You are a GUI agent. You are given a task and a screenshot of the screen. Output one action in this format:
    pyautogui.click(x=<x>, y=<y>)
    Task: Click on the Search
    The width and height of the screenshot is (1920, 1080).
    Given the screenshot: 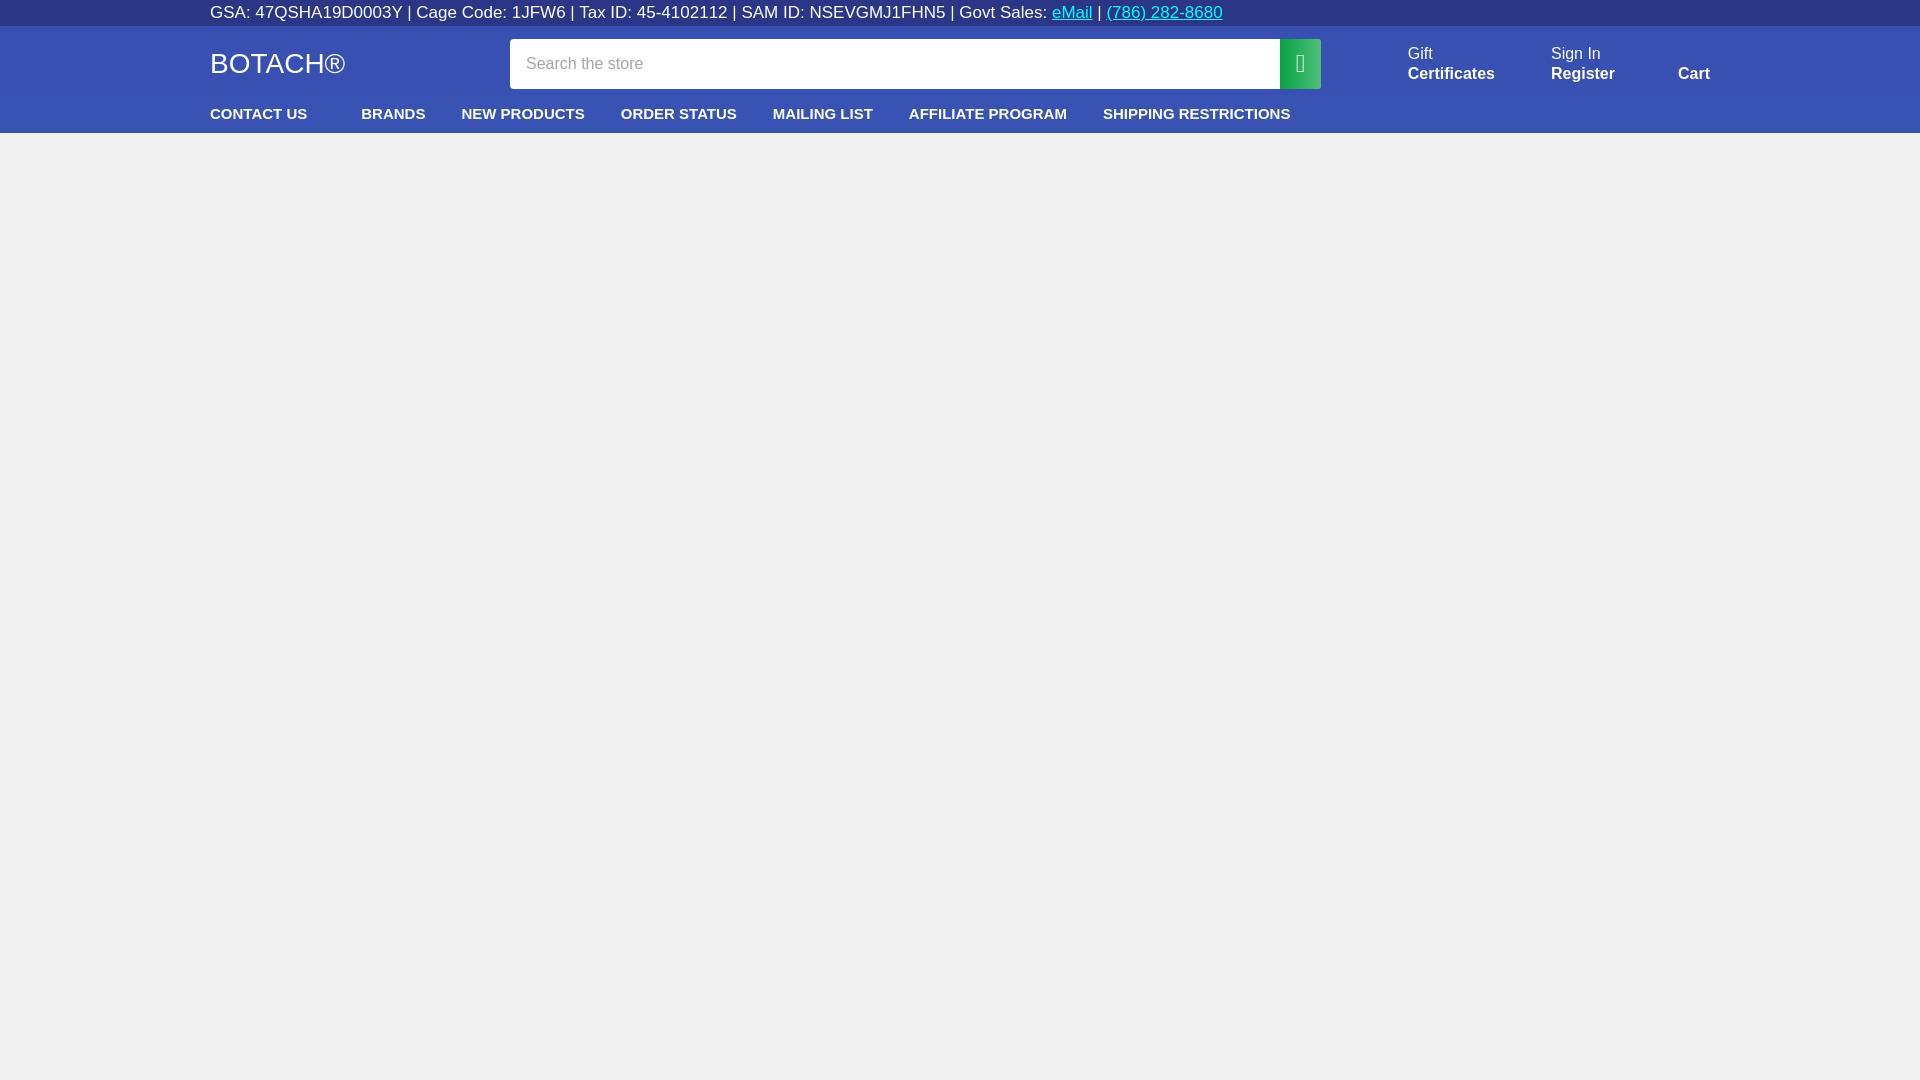 What is the action you would take?
    pyautogui.click(x=1290, y=62)
    